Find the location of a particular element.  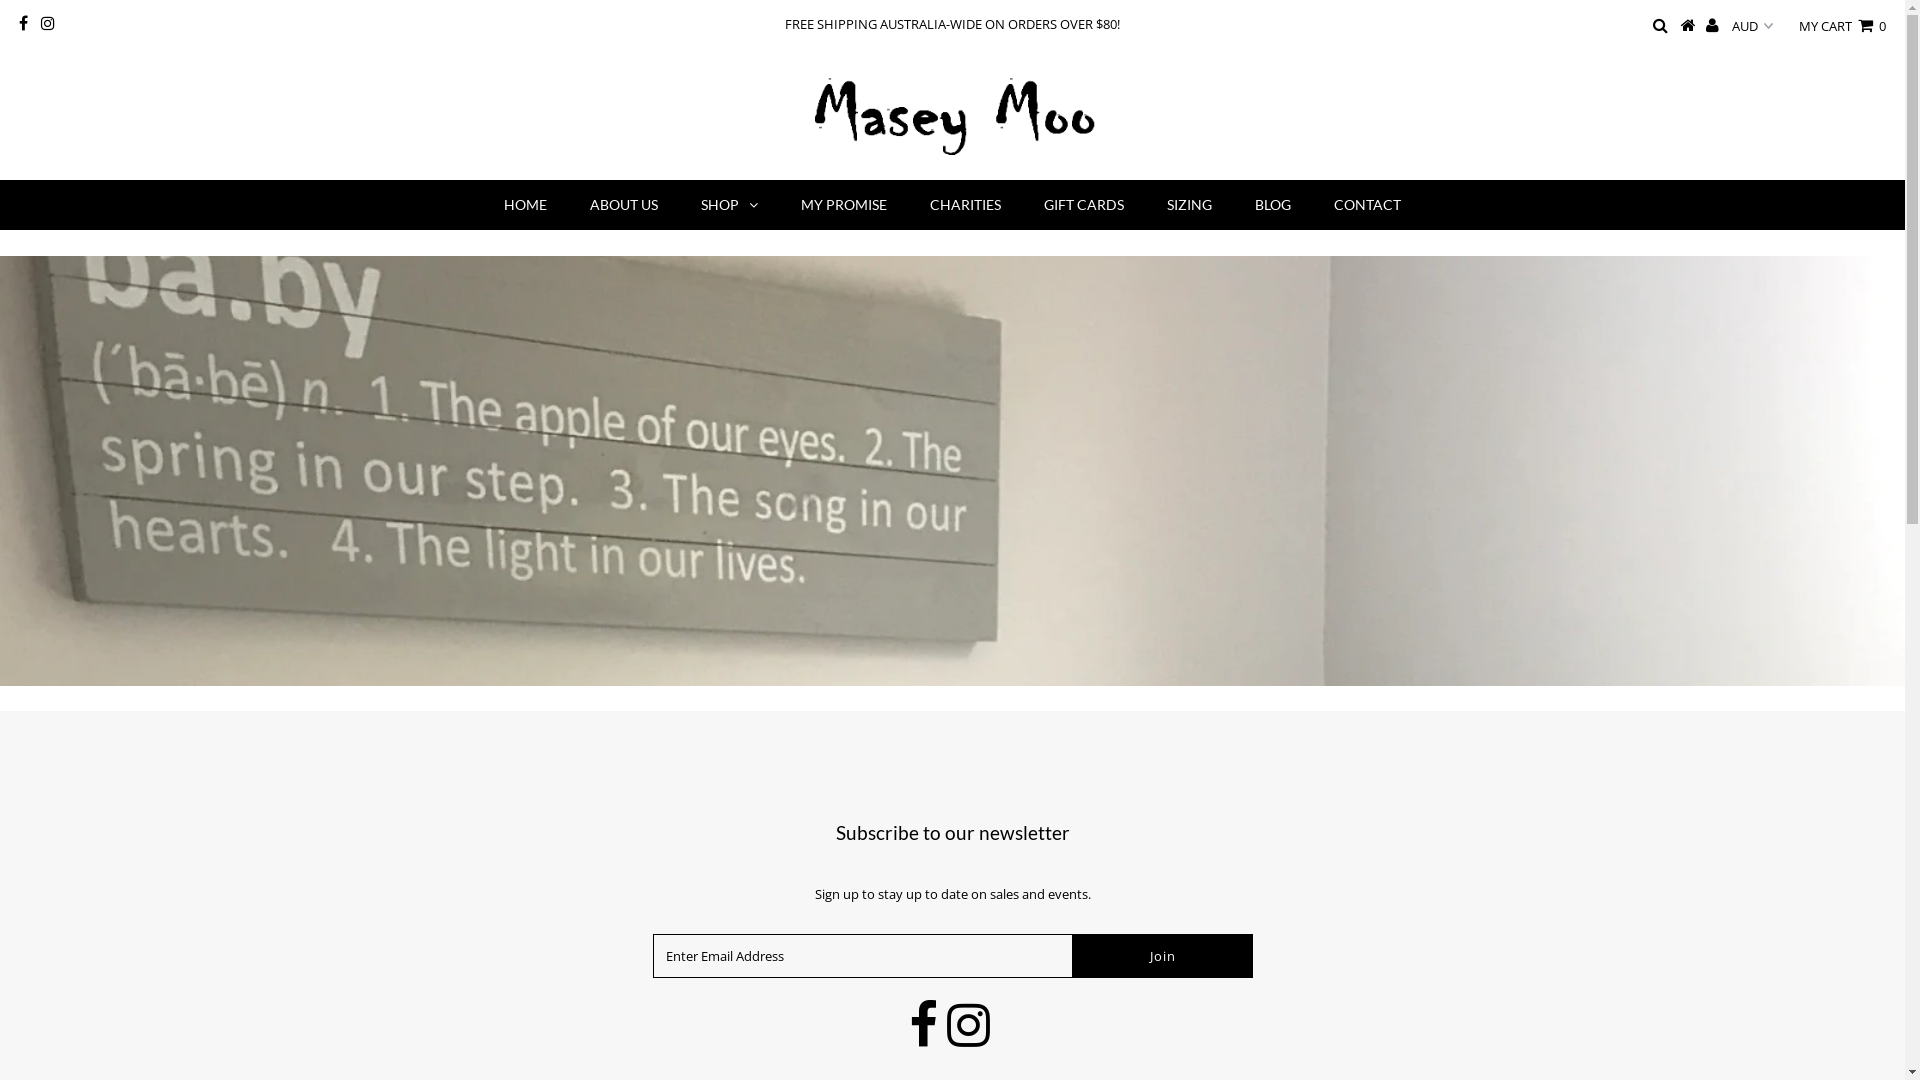

SHOP is located at coordinates (730, 205).